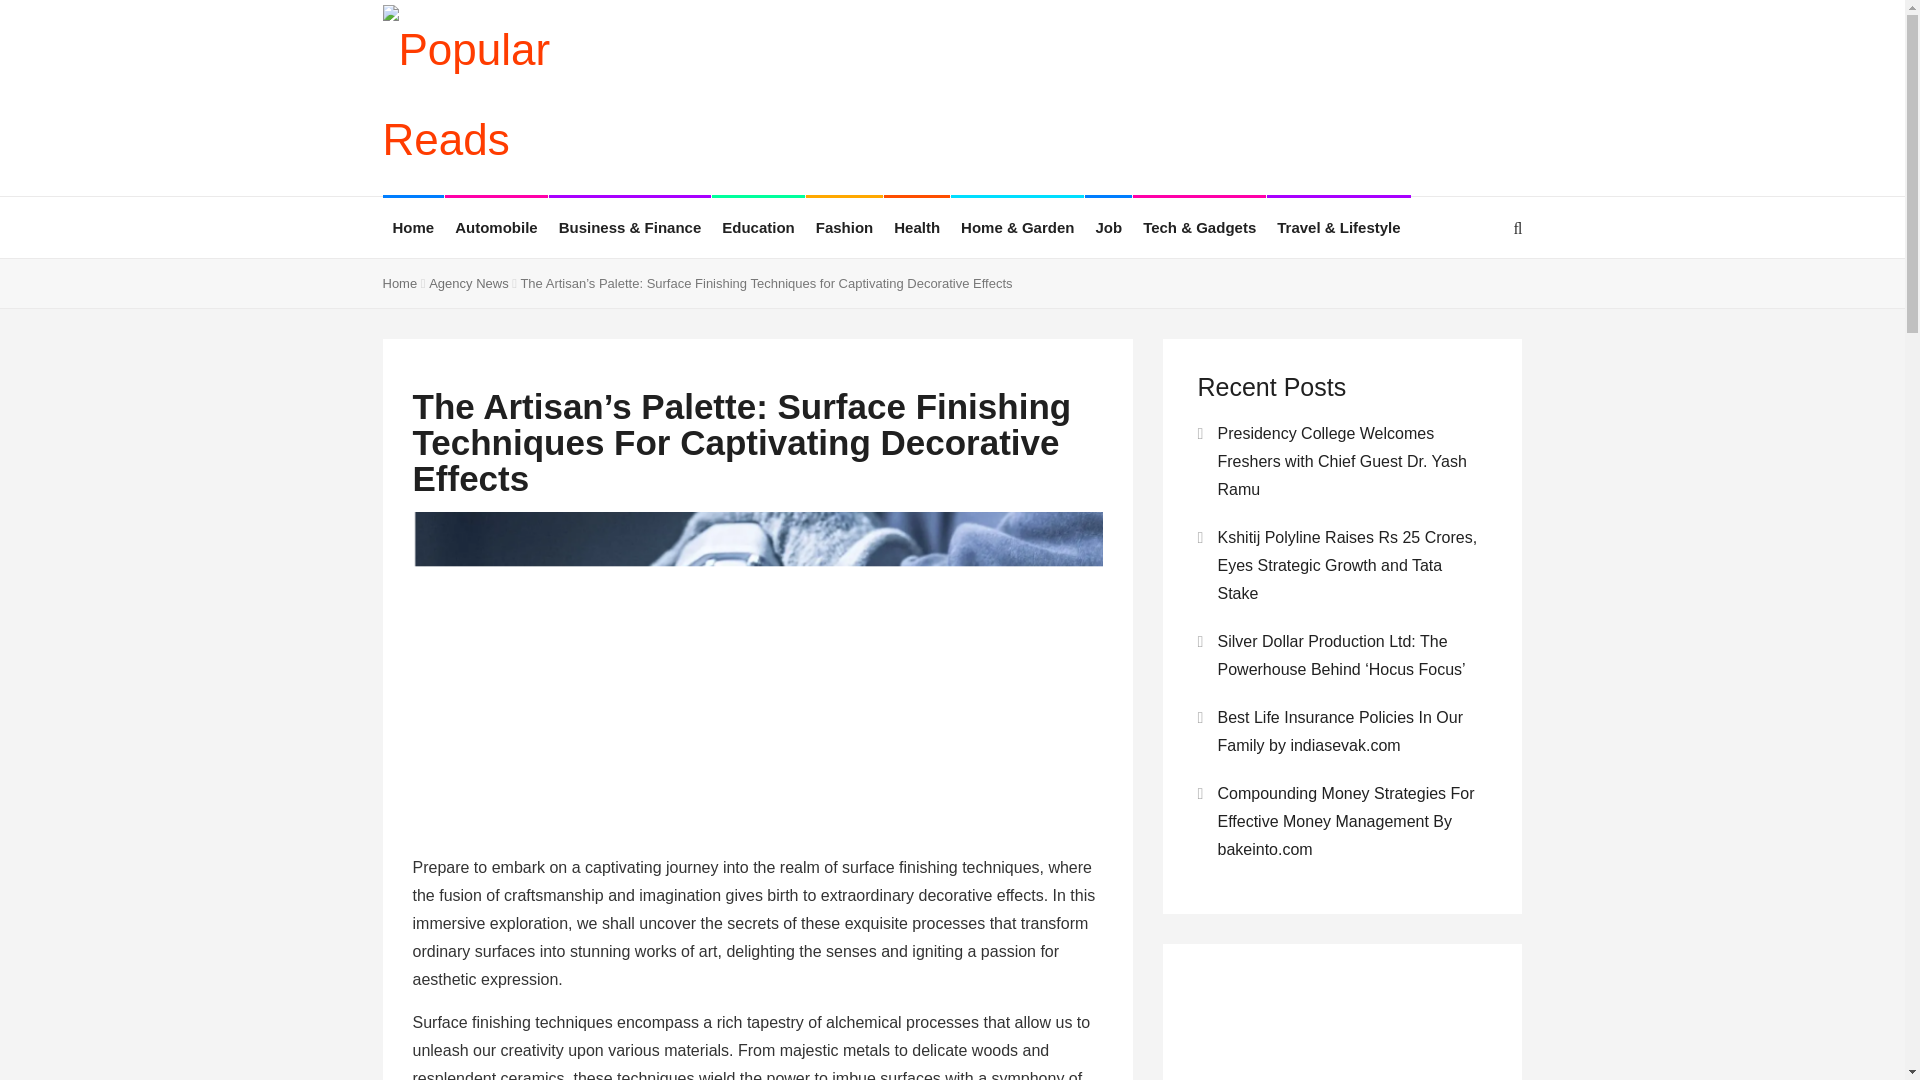 The width and height of the screenshot is (1920, 1080). Describe the element at coordinates (514, 100) in the screenshot. I see `Popular Reads` at that location.